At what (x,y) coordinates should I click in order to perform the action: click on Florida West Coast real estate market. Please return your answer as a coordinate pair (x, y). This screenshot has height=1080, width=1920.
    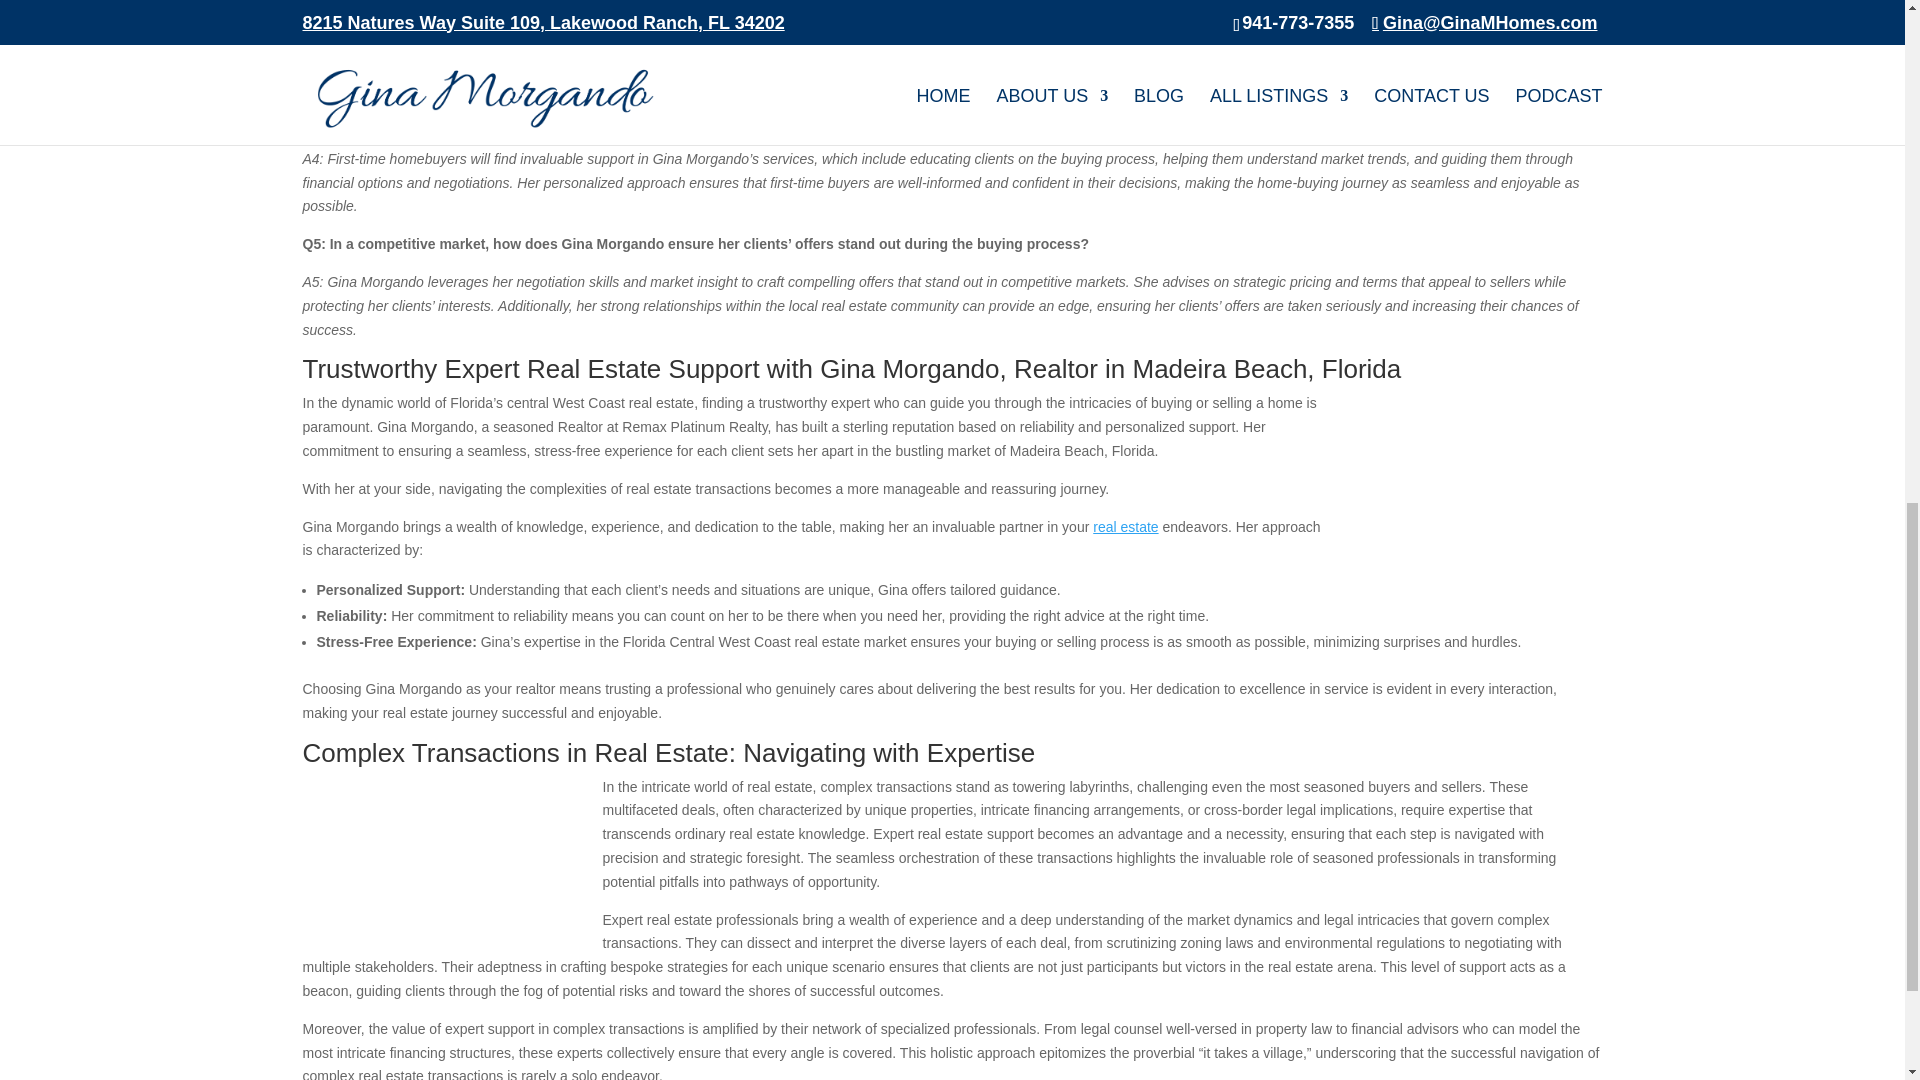
    Looking at the image, I should click on (1436, 82).